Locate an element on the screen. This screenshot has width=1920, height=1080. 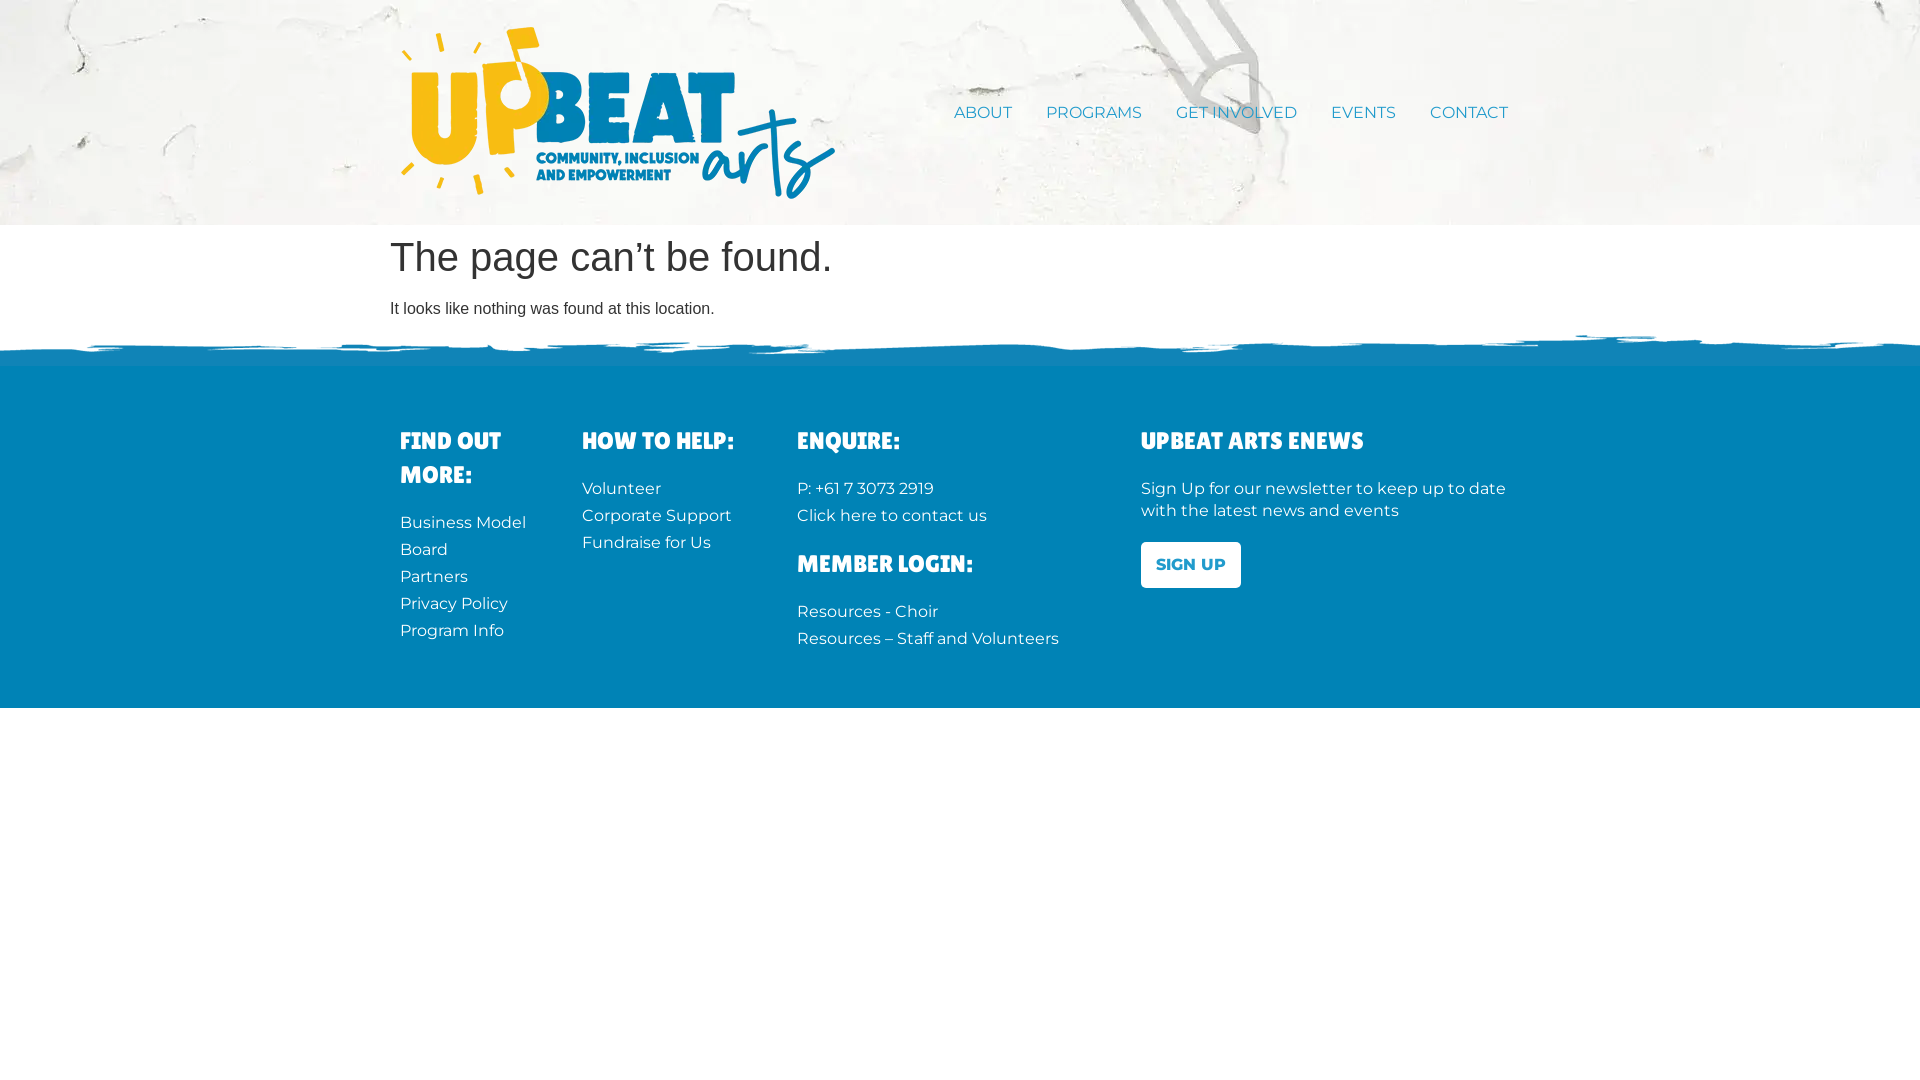
Volunteer is located at coordinates (670, 489).